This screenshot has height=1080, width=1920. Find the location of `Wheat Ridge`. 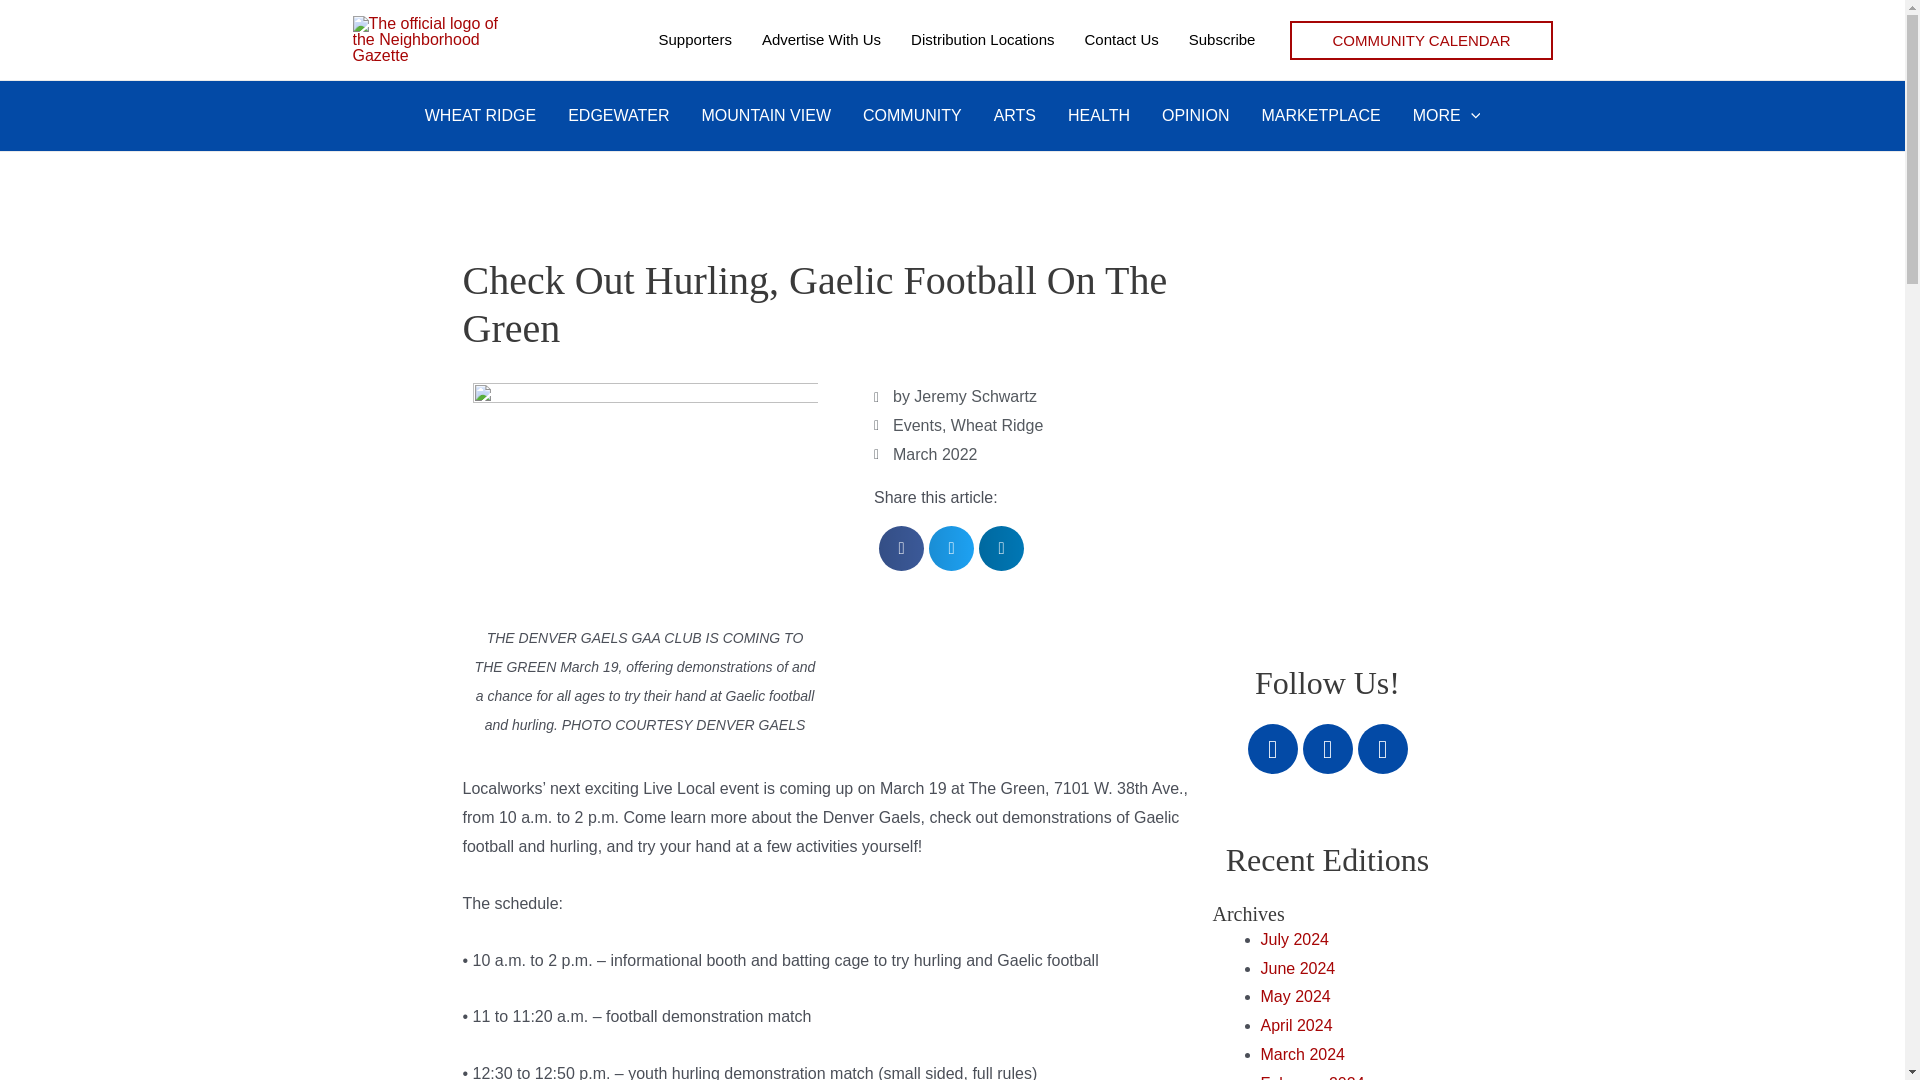

Wheat Ridge is located at coordinates (997, 425).